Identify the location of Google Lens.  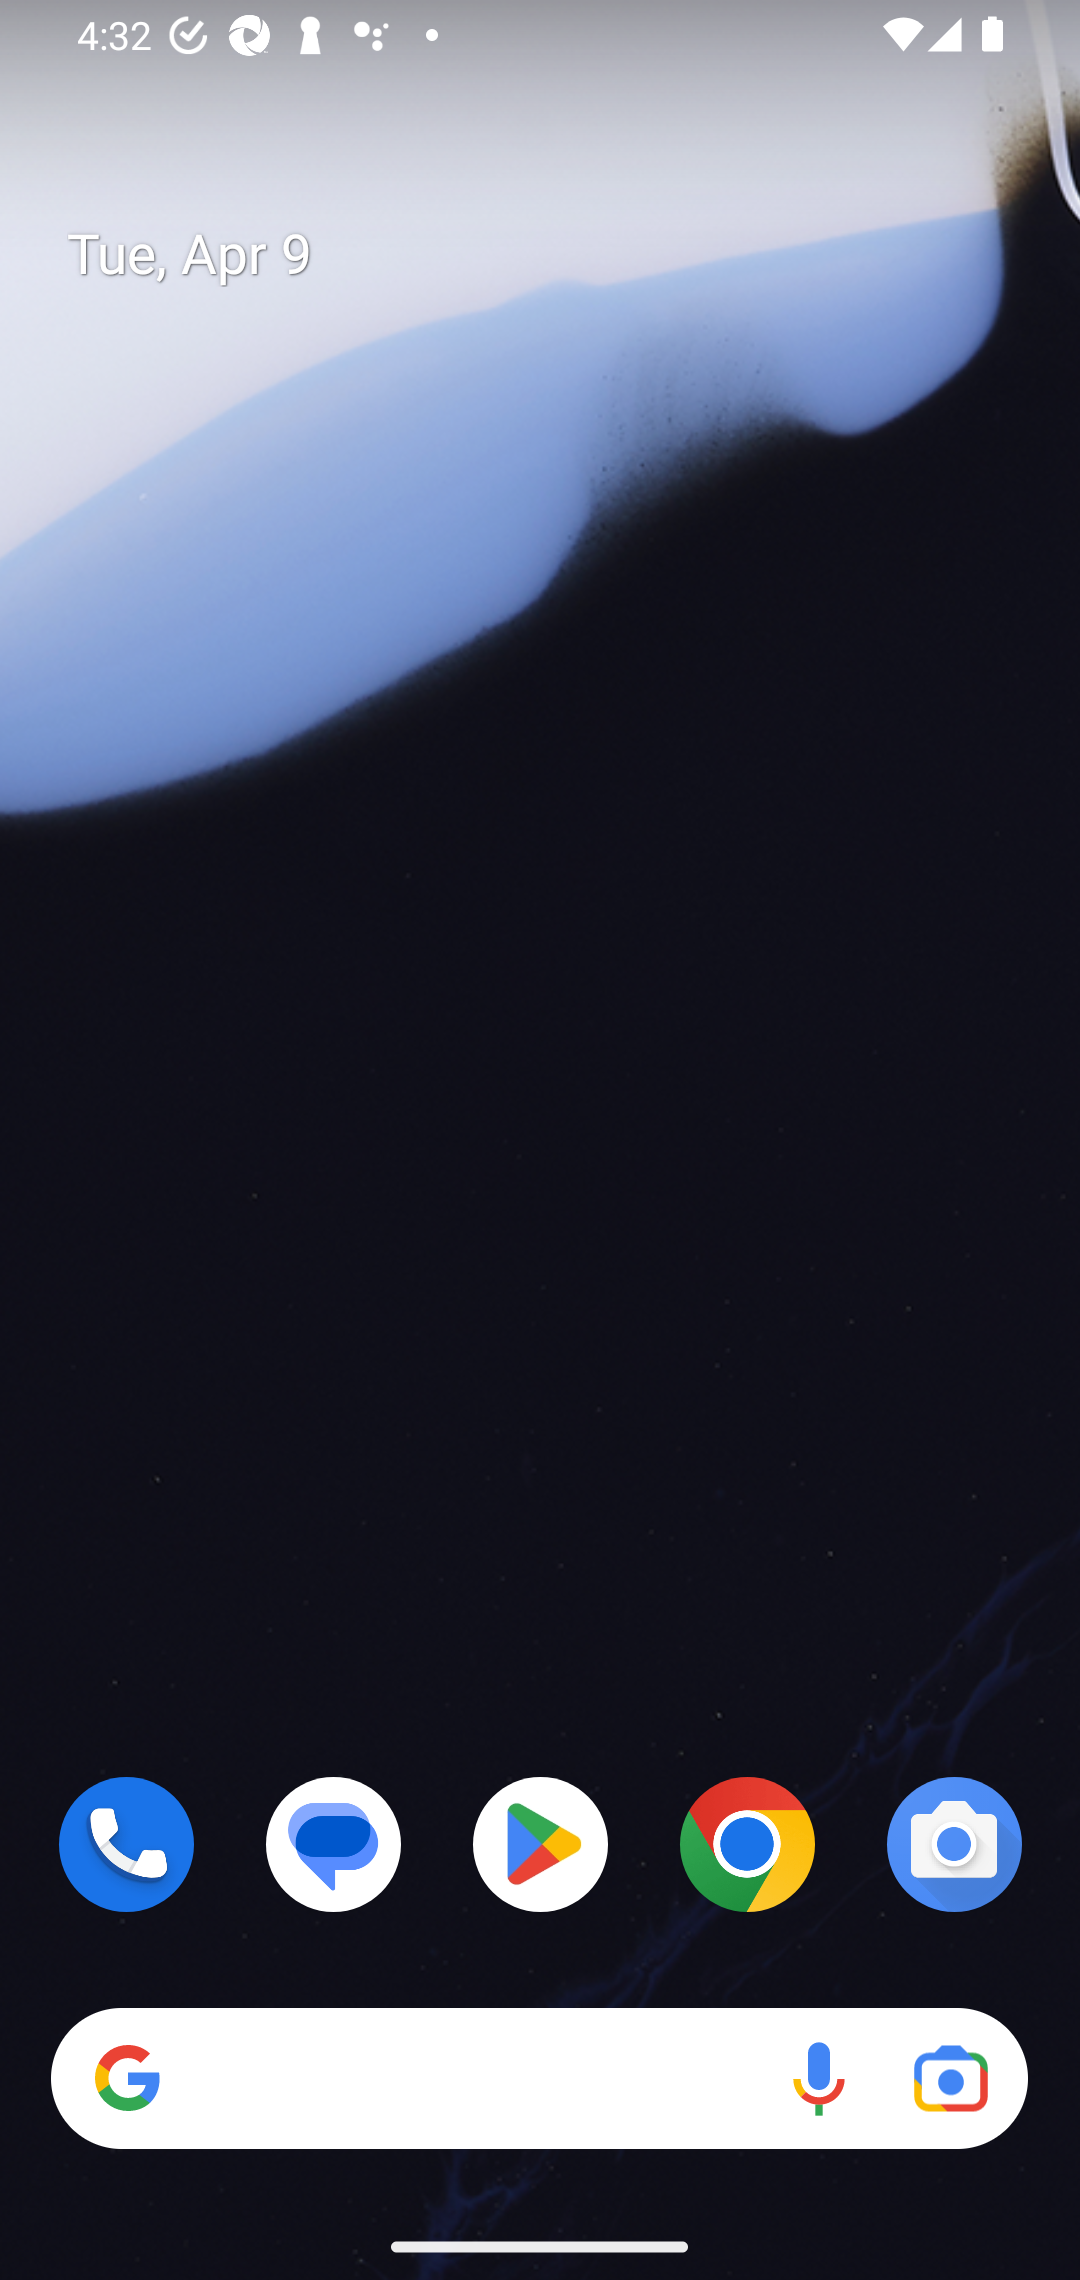
(950, 2079).